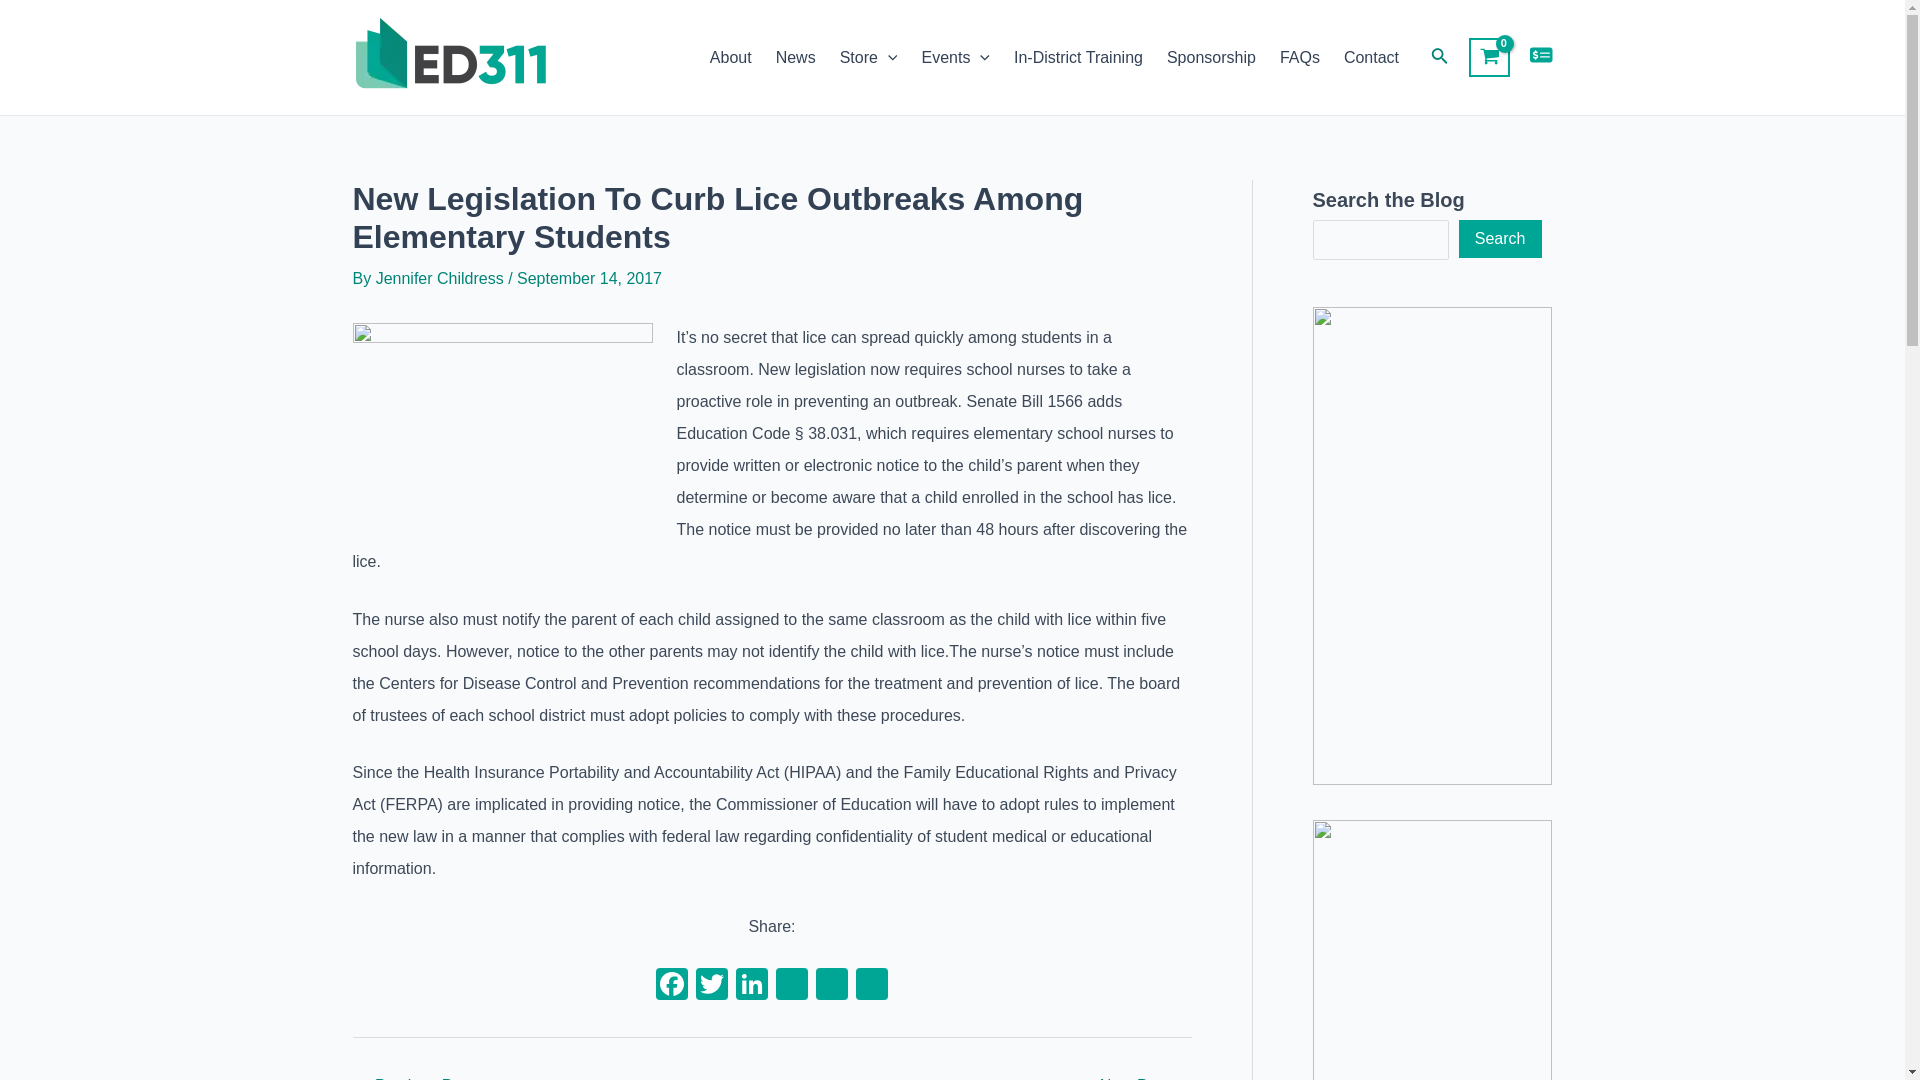 This screenshot has width=1920, height=1080. What do you see at coordinates (1211, 58) in the screenshot?
I see `Sponsorship` at bounding box center [1211, 58].